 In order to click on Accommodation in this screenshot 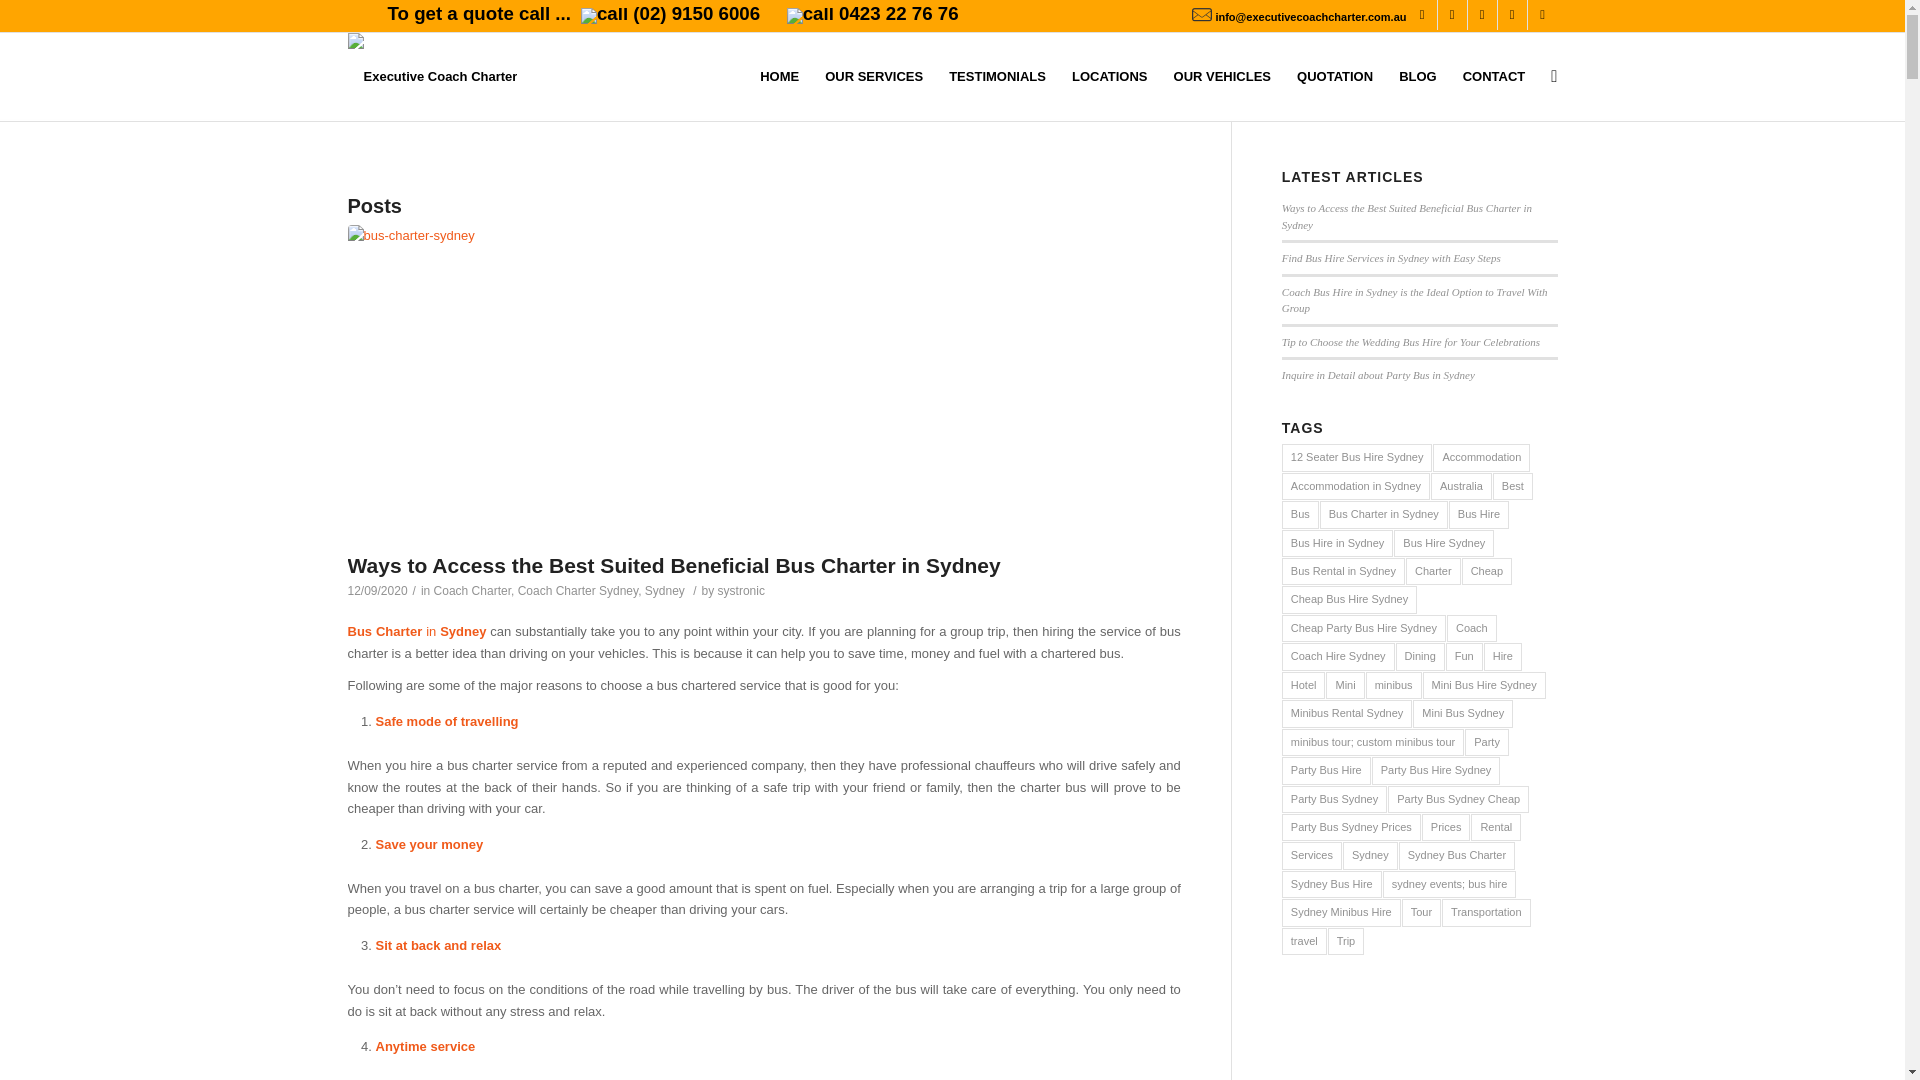, I will do `click(1482, 458)`.